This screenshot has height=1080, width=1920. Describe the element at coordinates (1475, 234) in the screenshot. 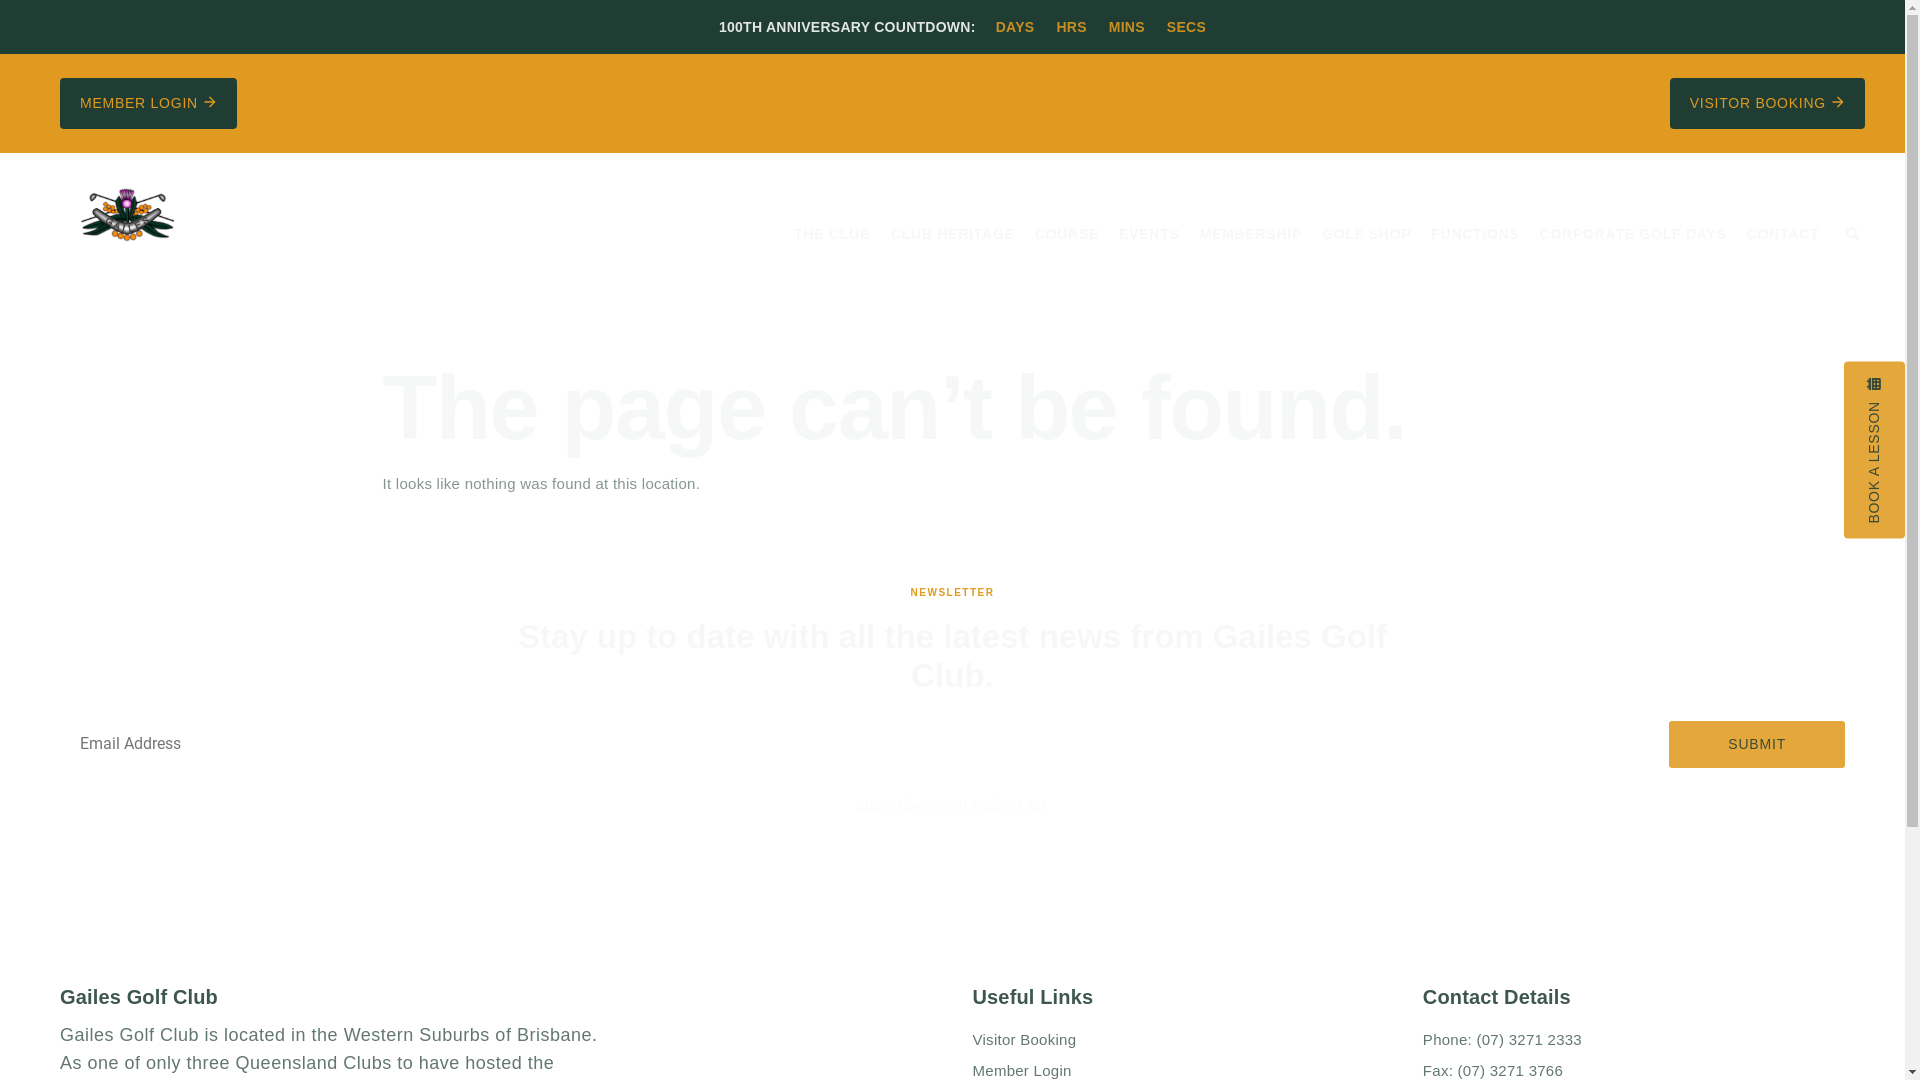

I see `FUNCTIONS` at that location.